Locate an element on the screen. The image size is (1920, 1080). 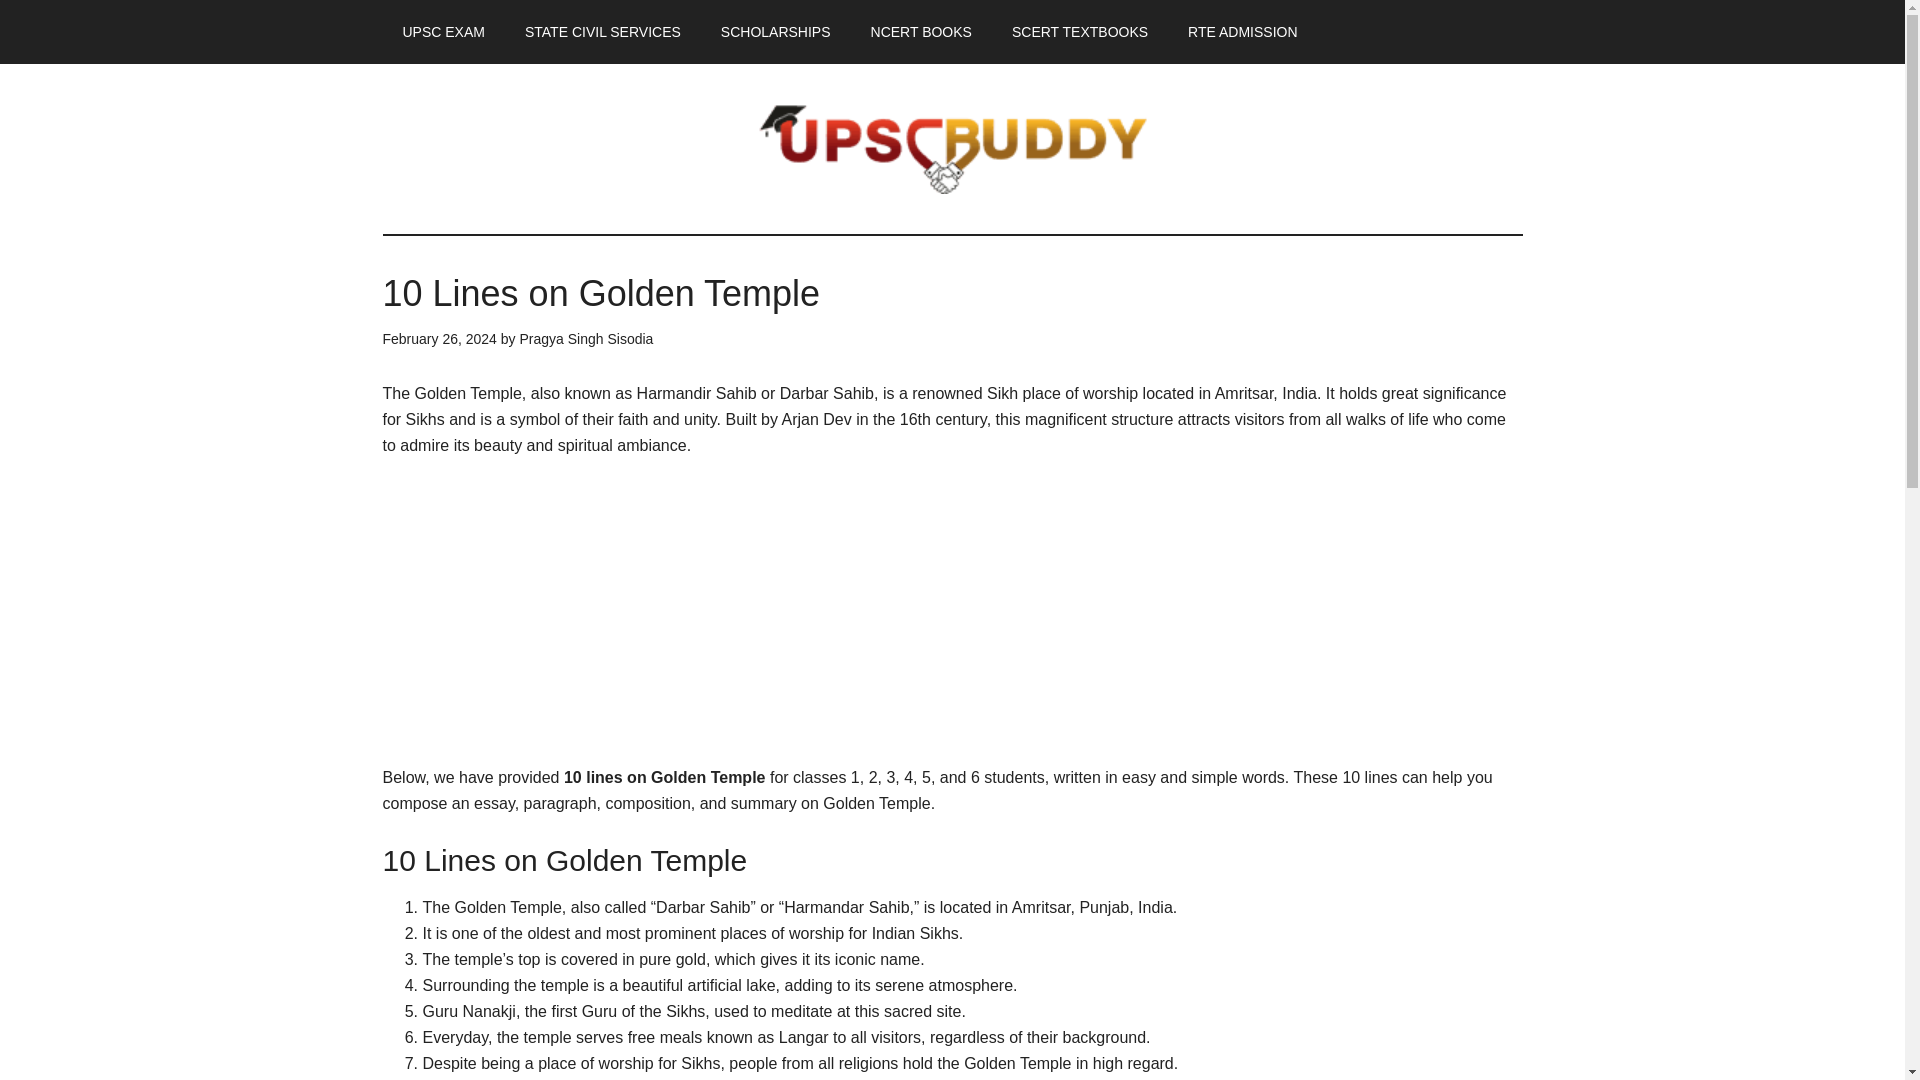
STATE CIVIL SERVICES is located at coordinates (602, 32).